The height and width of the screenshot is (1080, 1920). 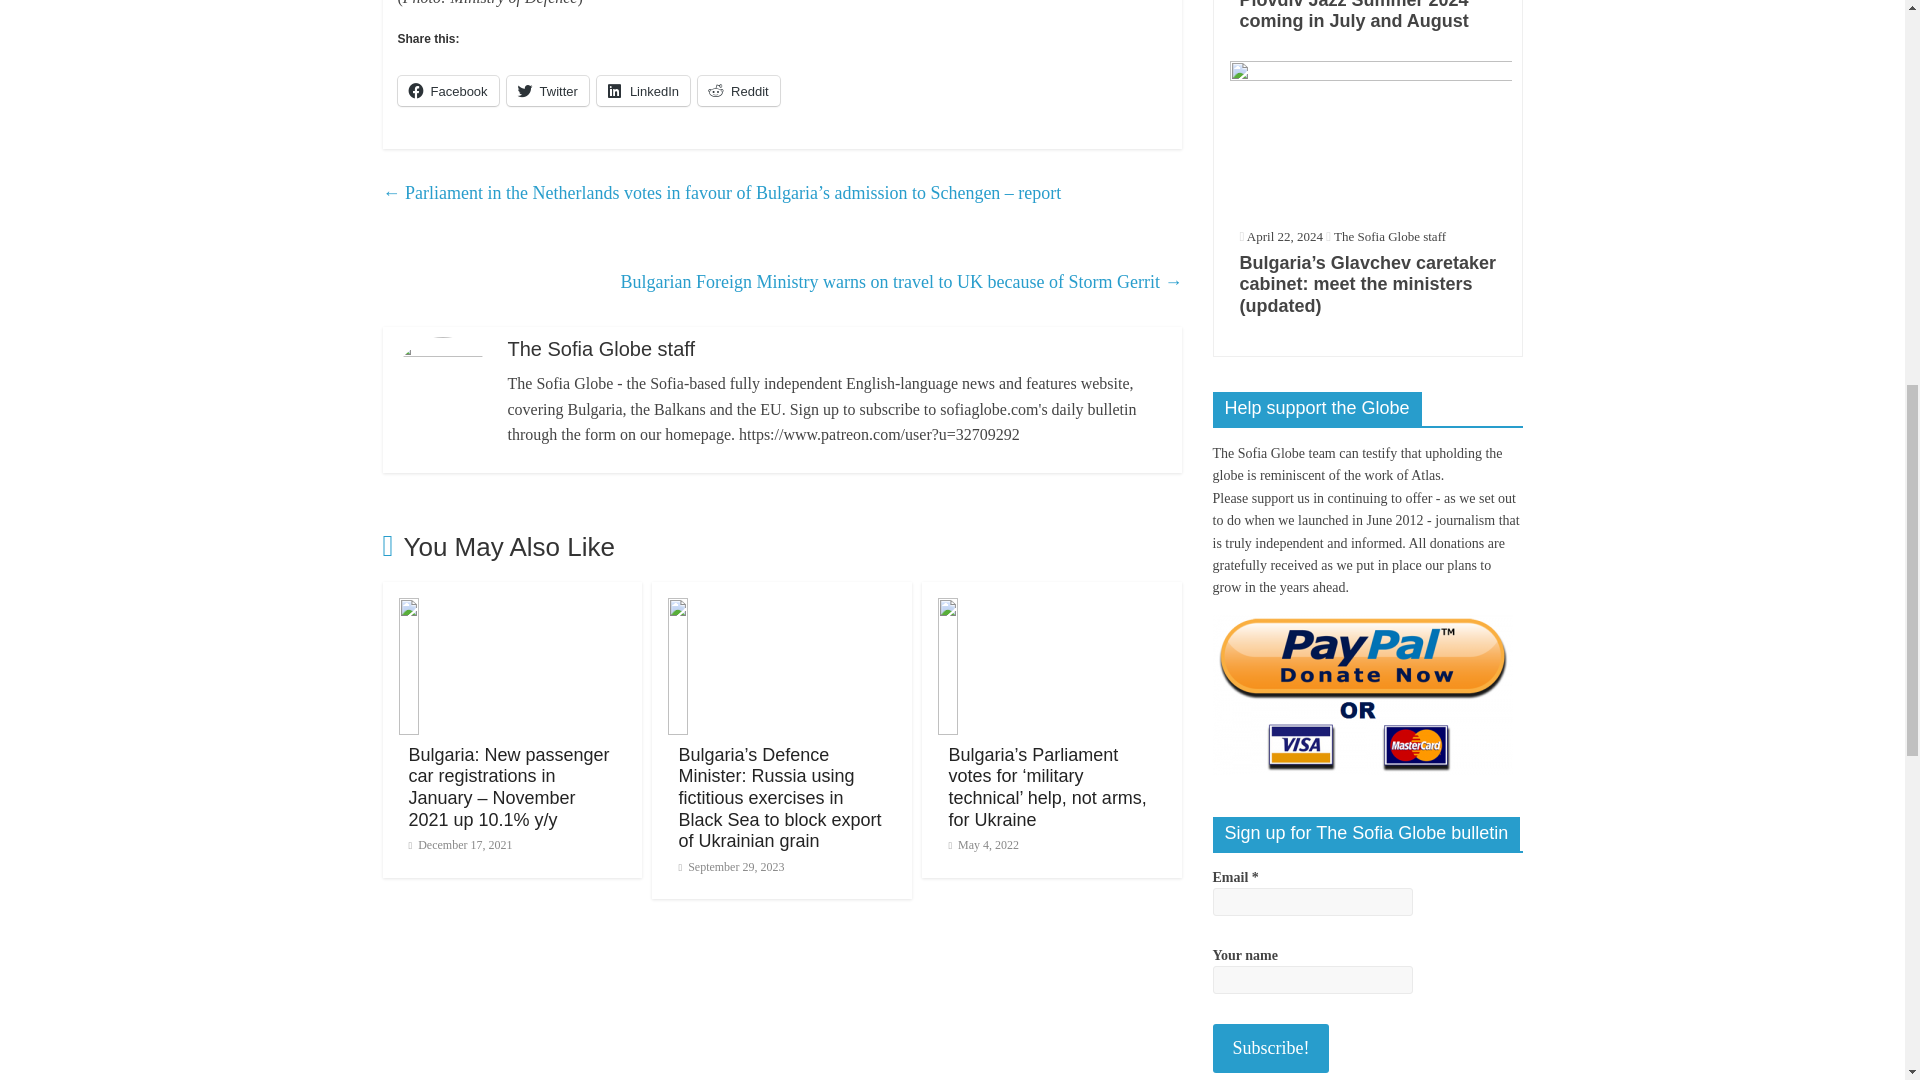 What do you see at coordinates (643, 90) in the screenshot?
I see `Click to share on LinkedIn` at bounding box center [643, 90].